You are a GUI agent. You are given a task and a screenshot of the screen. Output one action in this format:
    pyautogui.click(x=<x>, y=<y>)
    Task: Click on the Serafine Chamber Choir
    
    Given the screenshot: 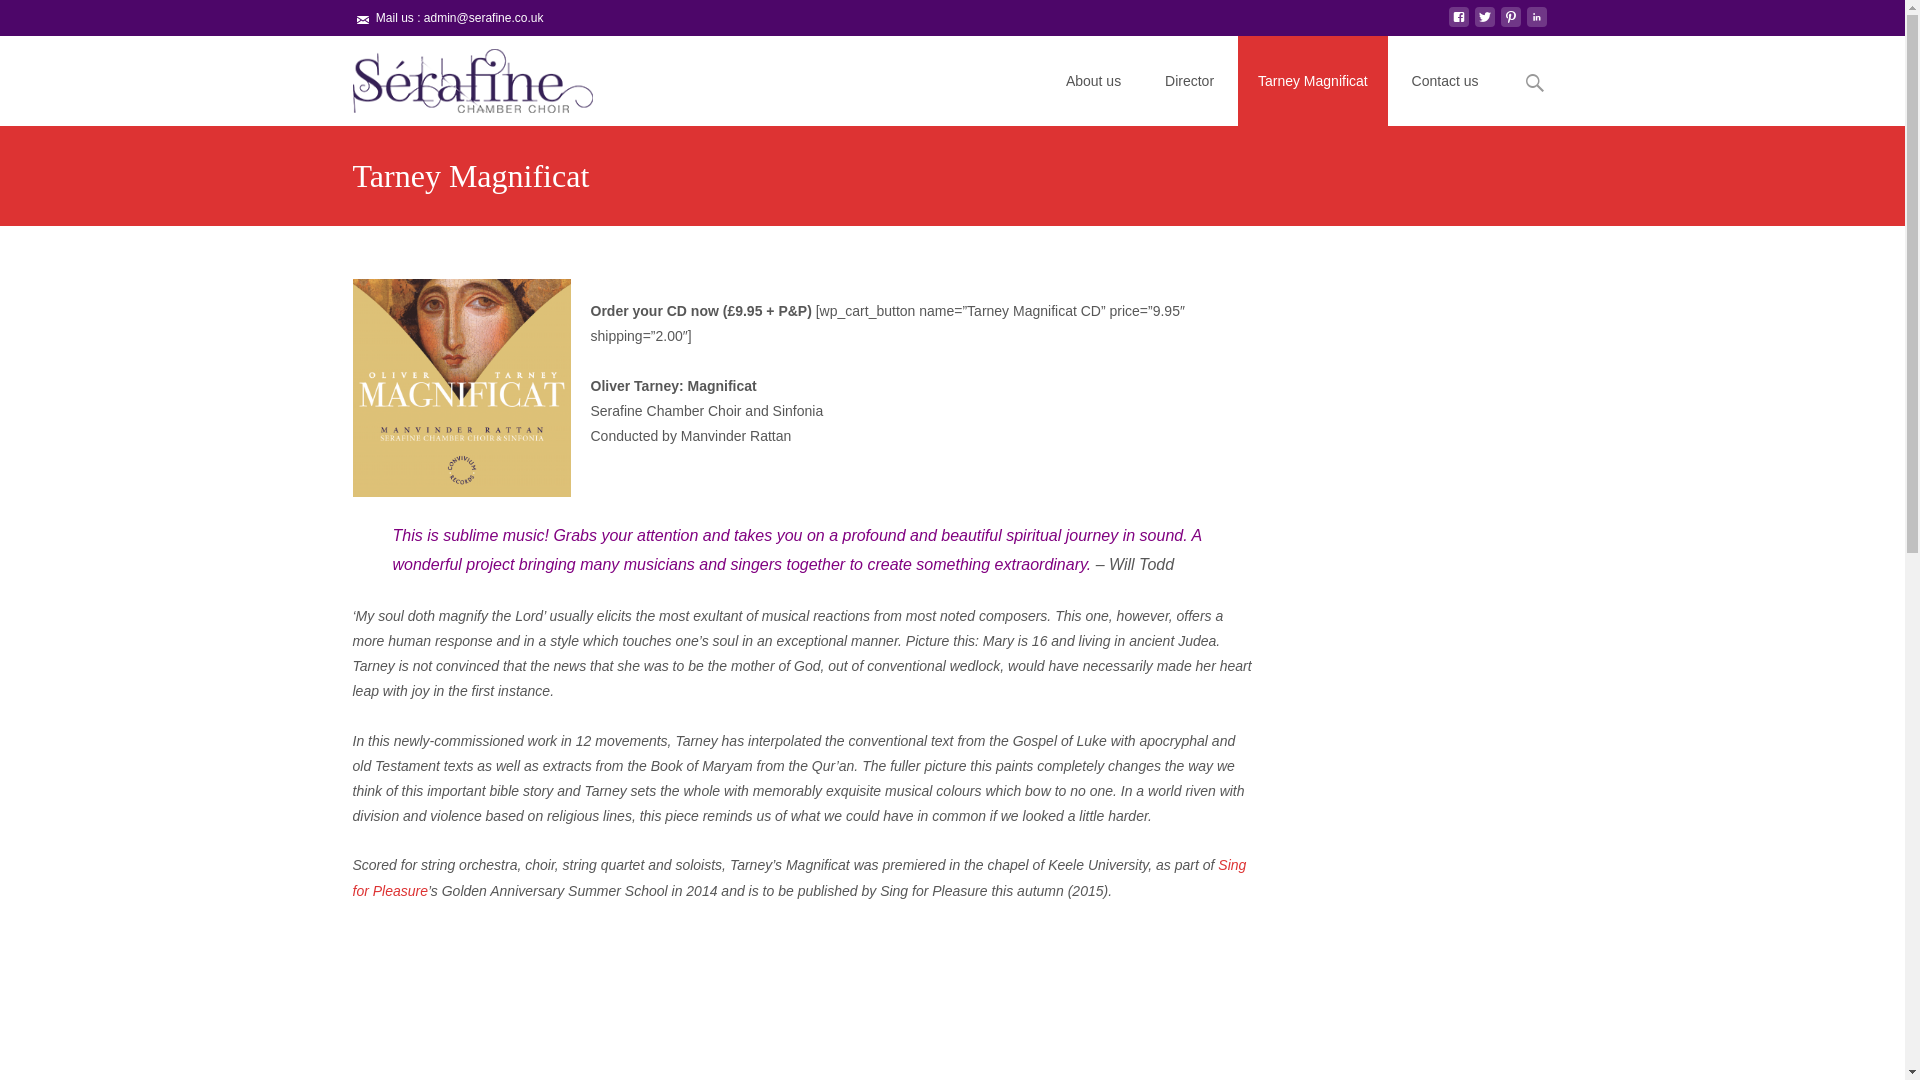 What is the action you would take?
    pyautogui.click(x=456, y=75)
    